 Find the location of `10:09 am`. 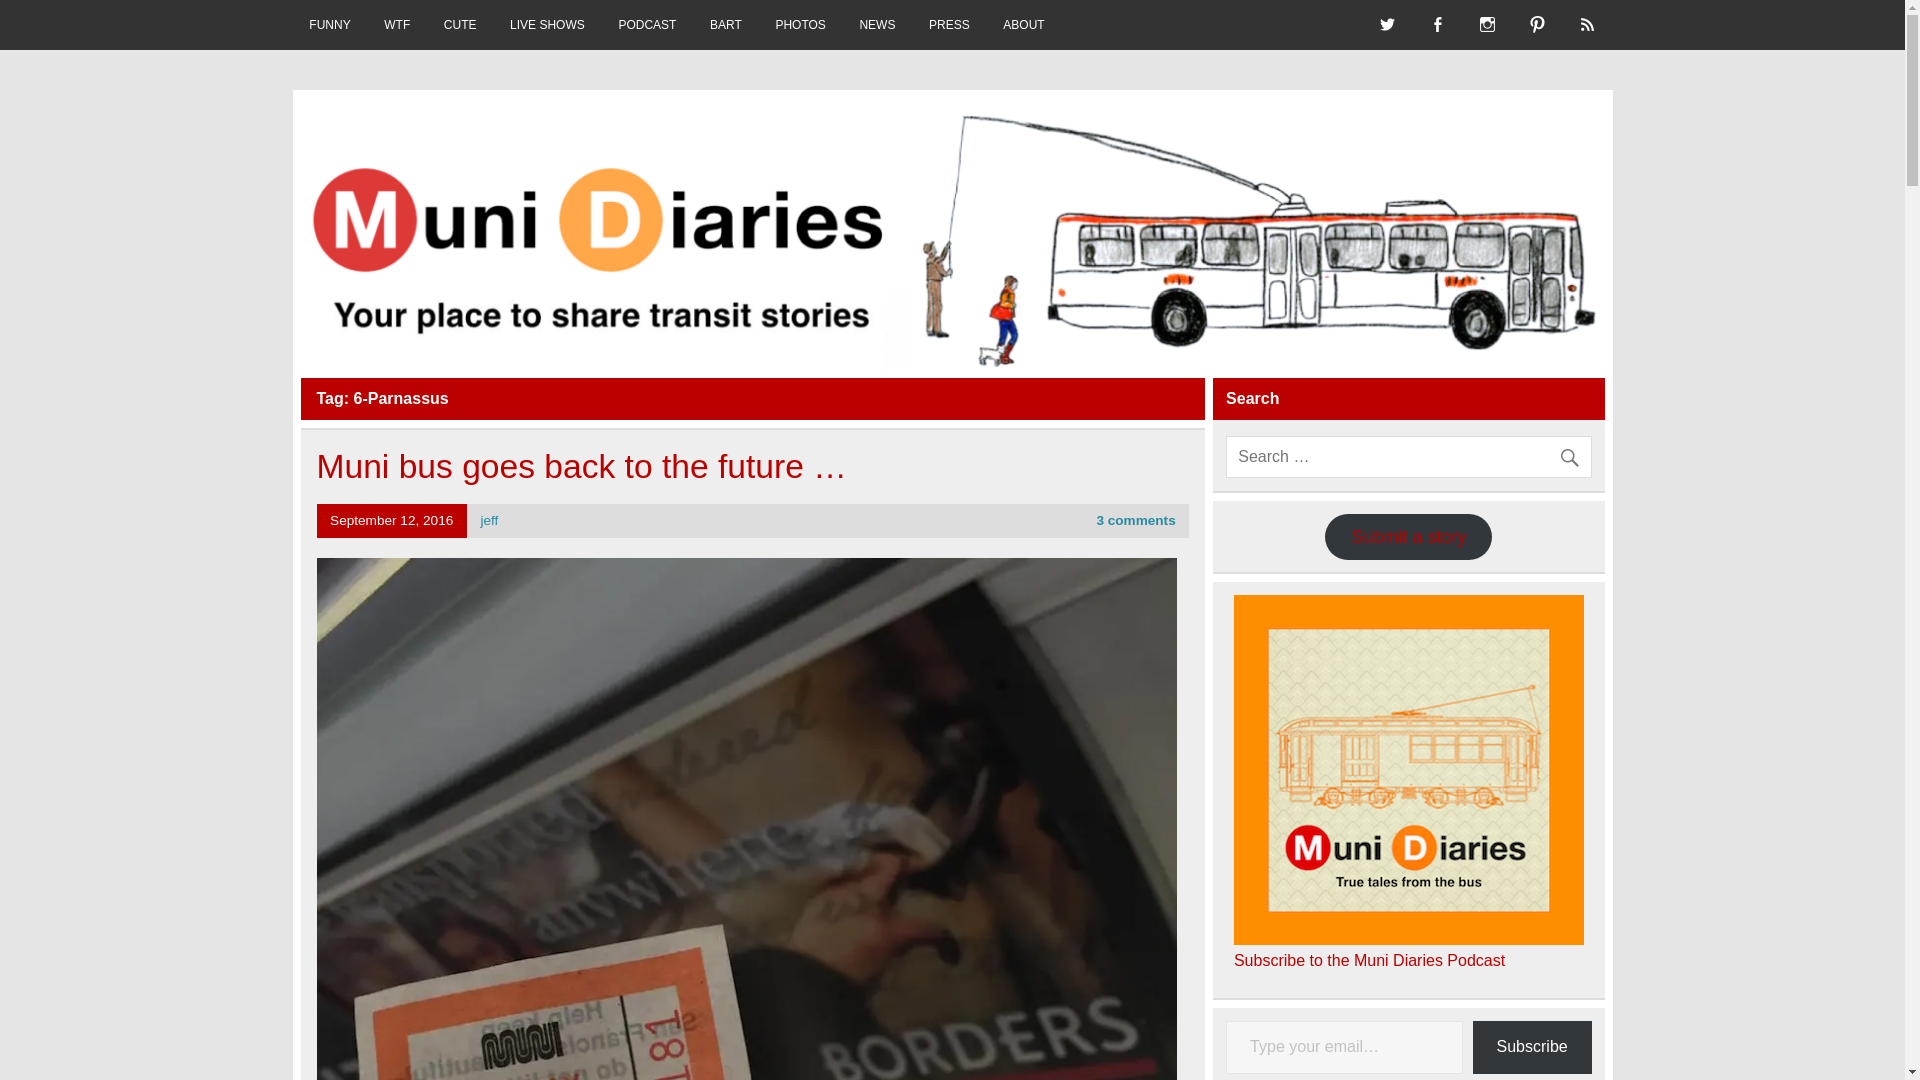

10:09 am is located at coordinates (392, 520).